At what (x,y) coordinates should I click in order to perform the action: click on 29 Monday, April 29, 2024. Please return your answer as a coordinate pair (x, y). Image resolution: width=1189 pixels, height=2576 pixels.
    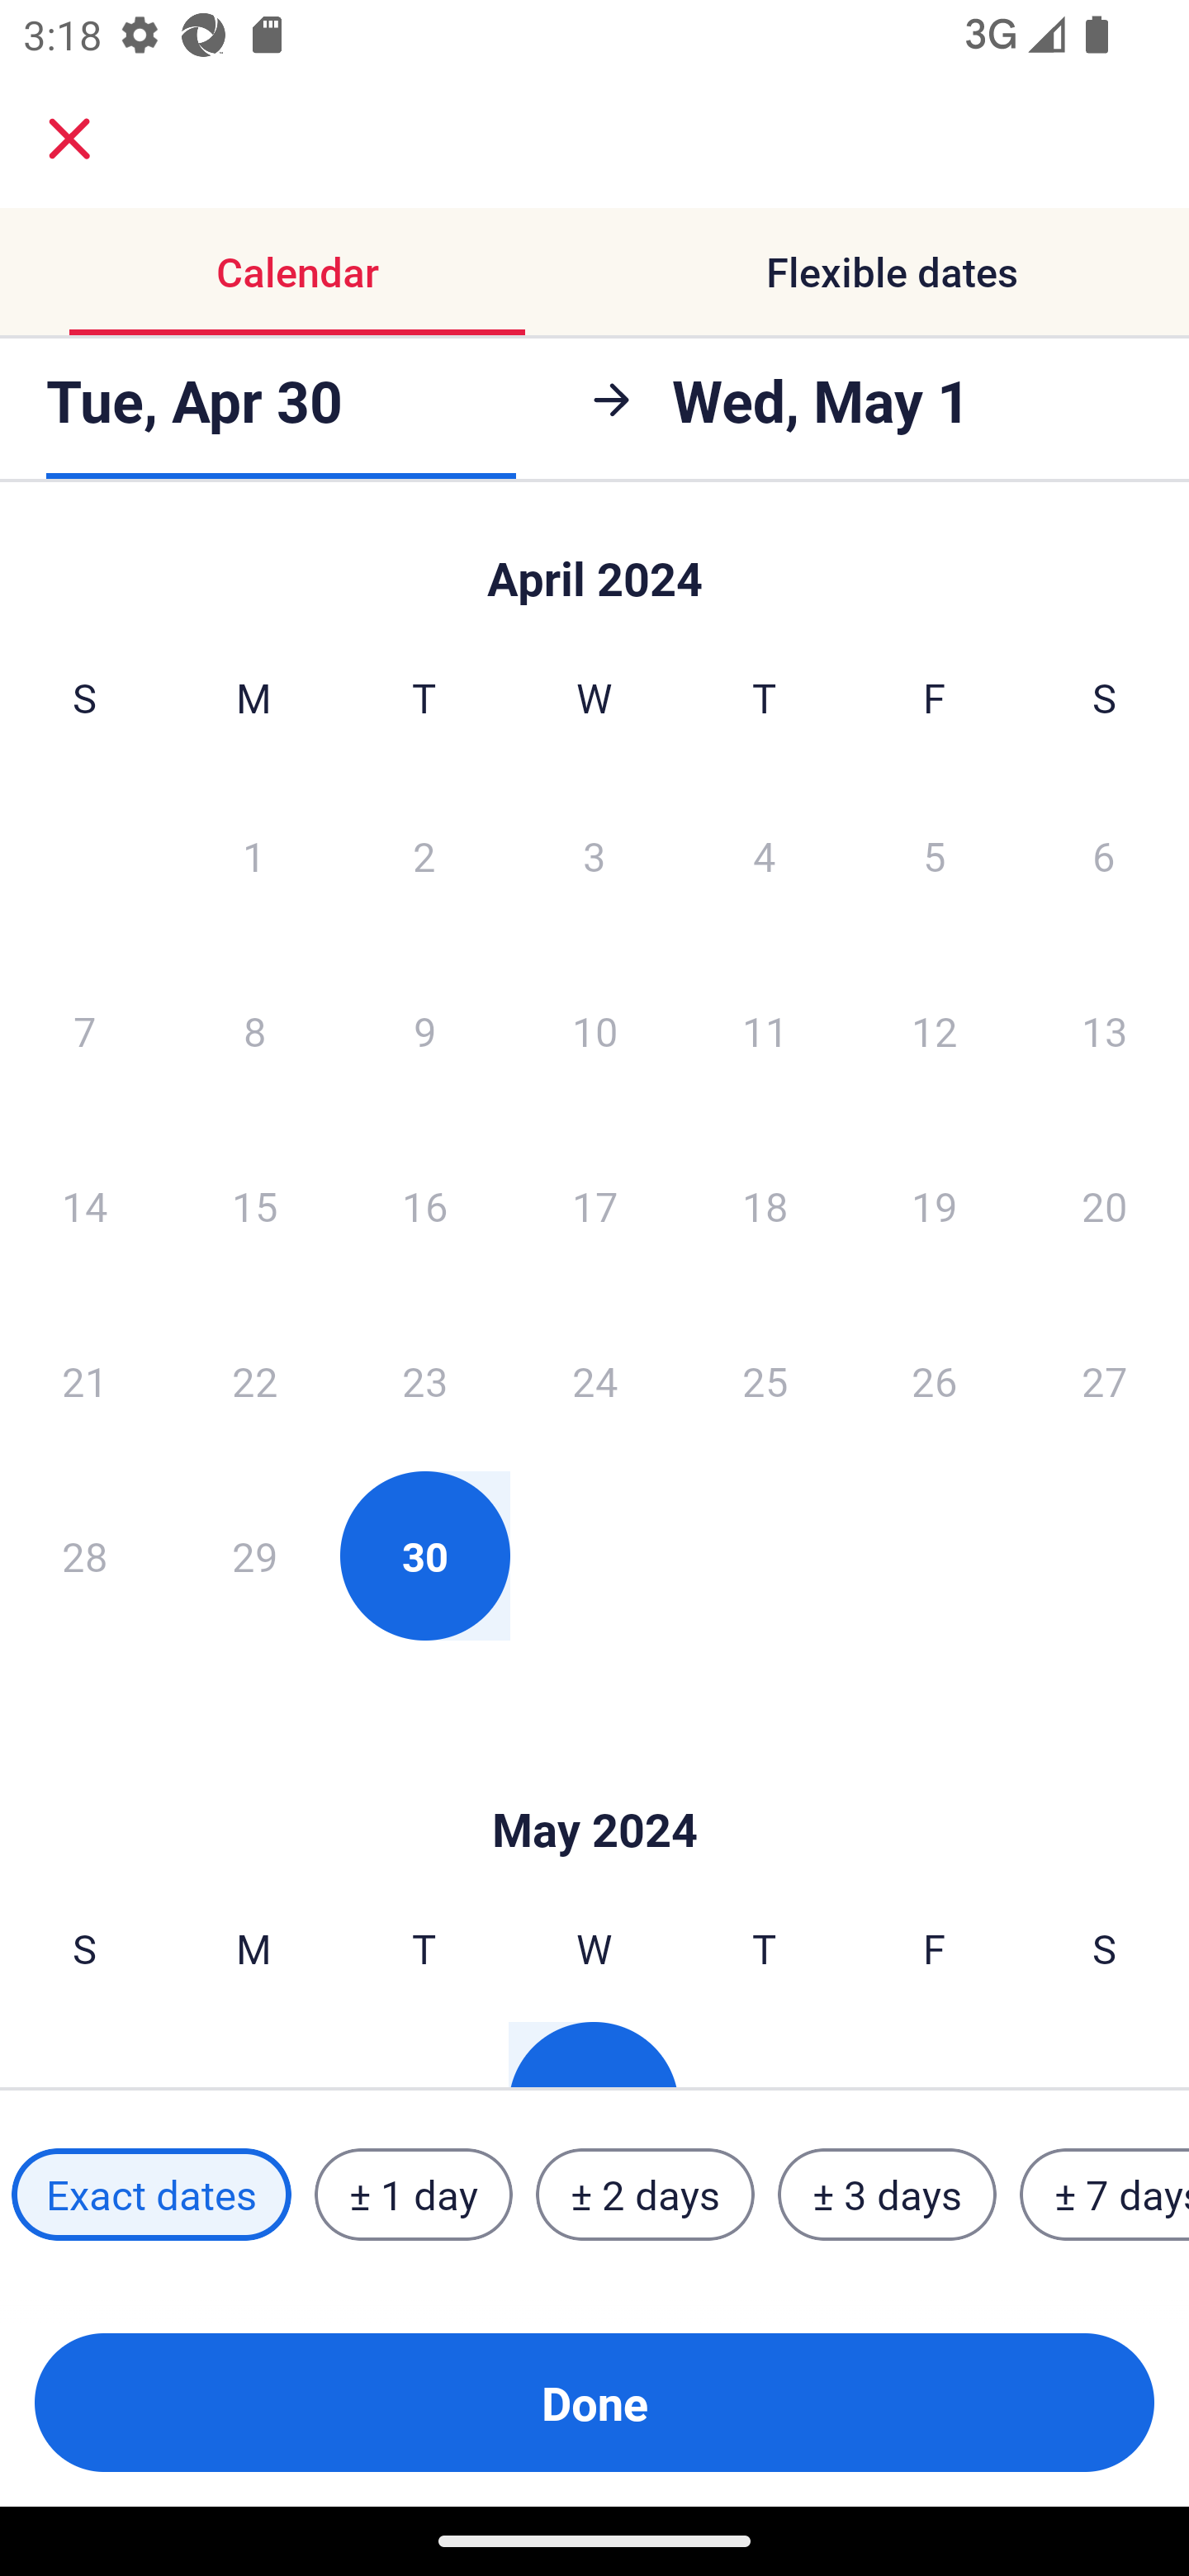
    Looking at the image, I should click on (254, 1556).